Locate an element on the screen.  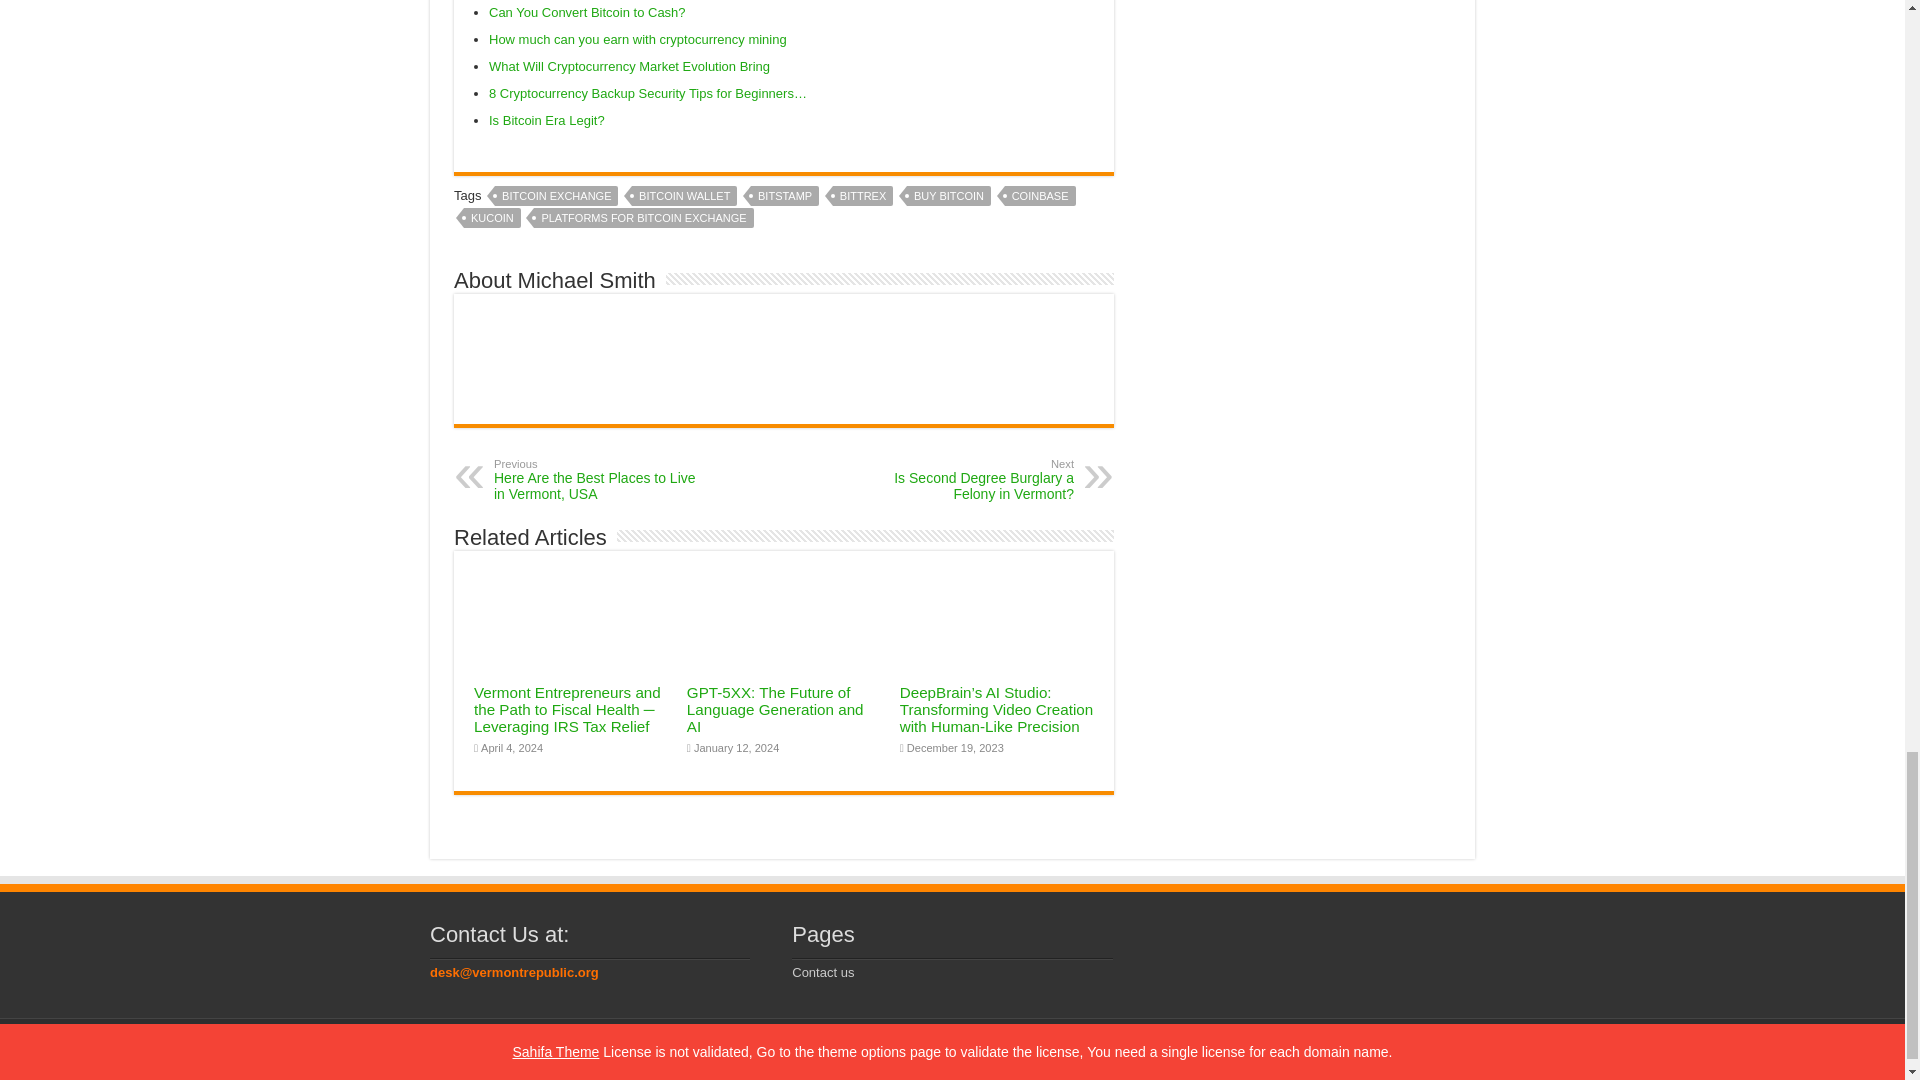
Is Bitcoin Era Legit?  is located at coordinates (548, 120).